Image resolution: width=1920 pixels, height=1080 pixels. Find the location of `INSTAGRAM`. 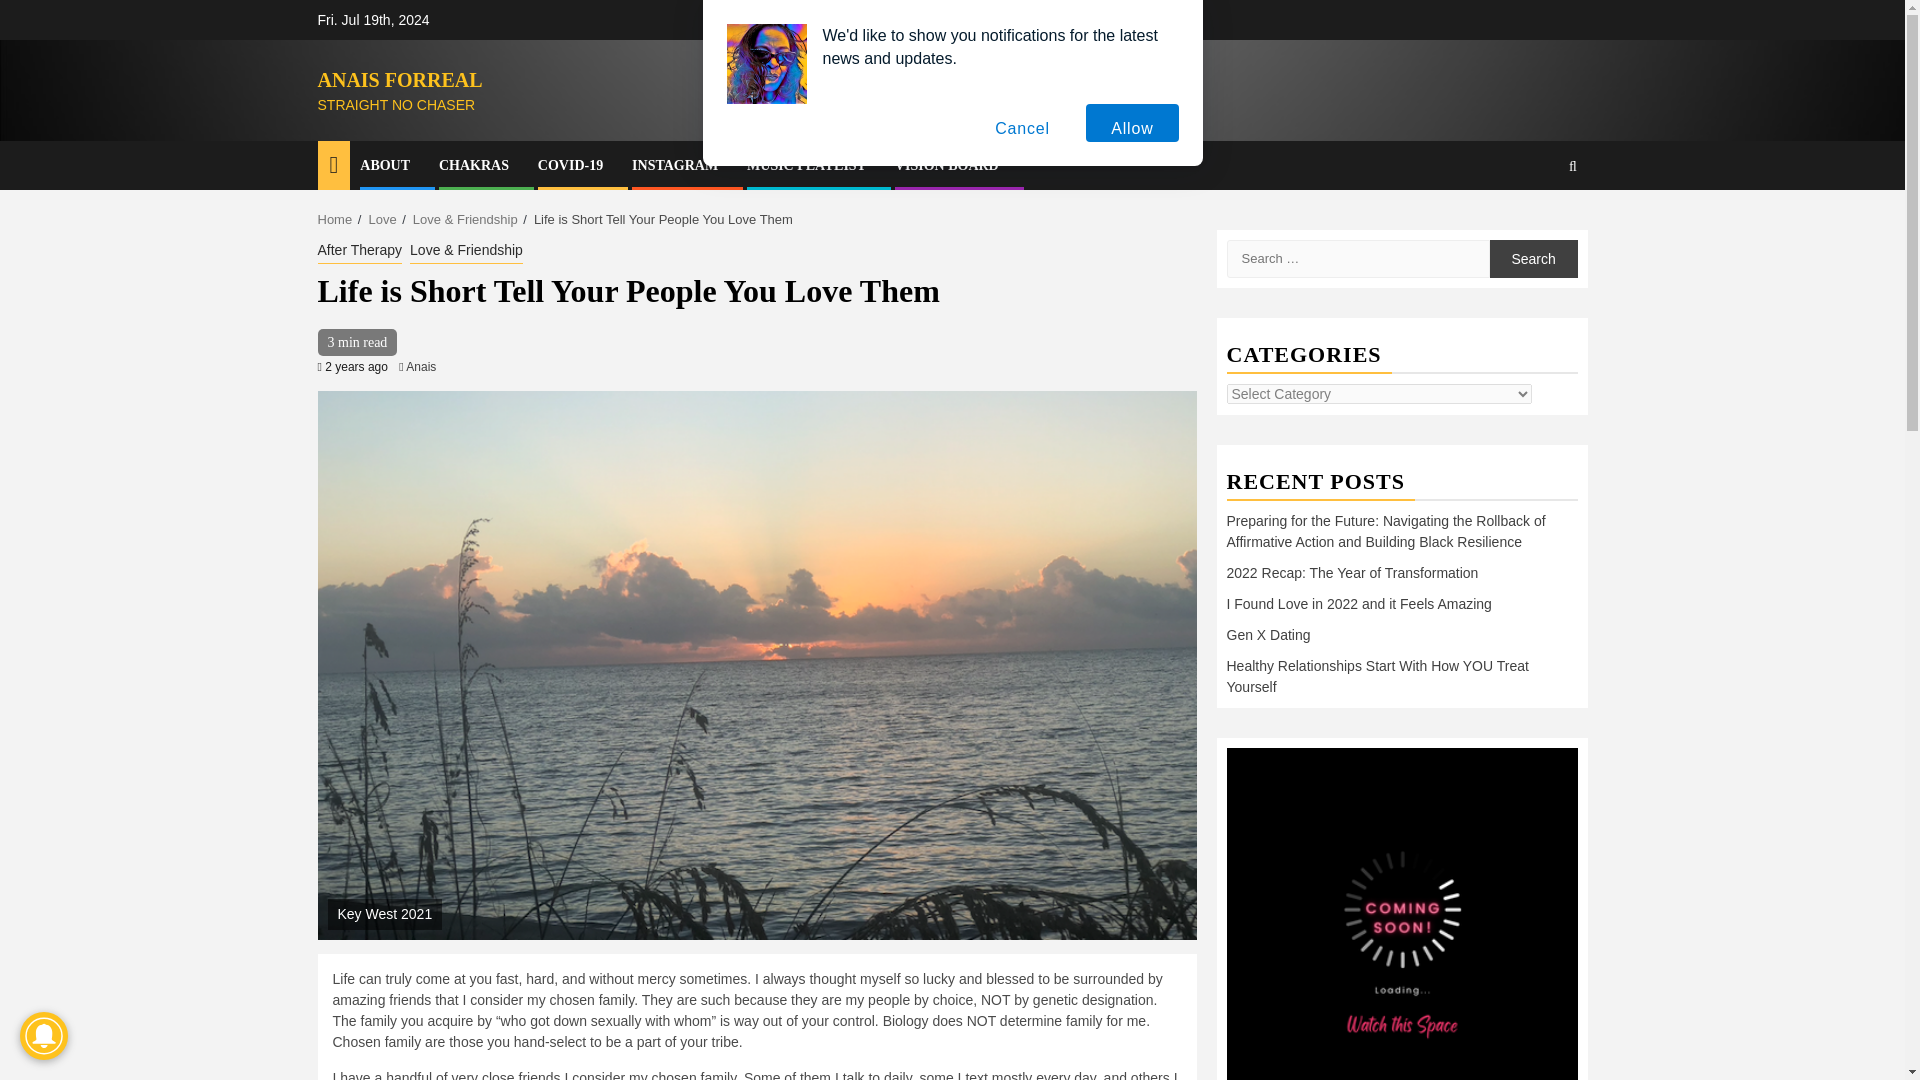

INSTAGRAM is located at coordinates (674, 164).